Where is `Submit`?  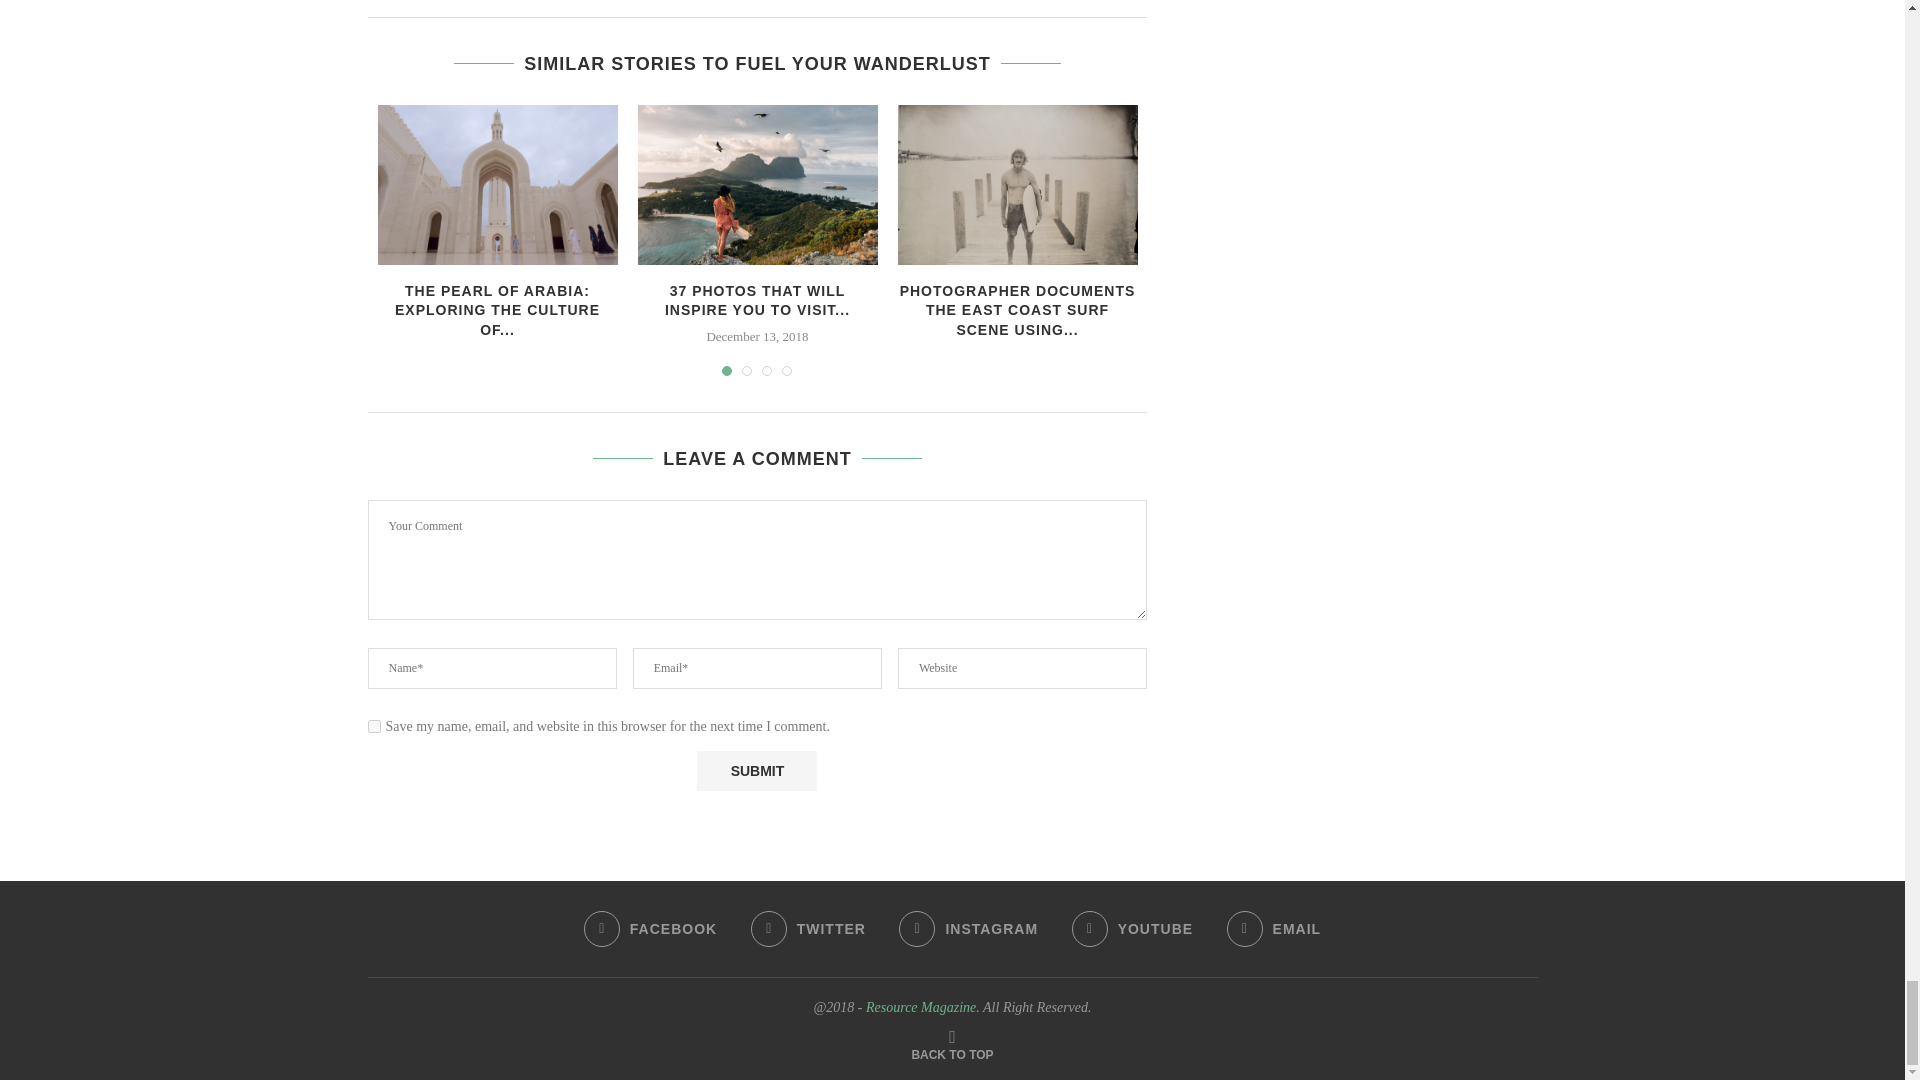 Submit is located at coordinates (756, 770).